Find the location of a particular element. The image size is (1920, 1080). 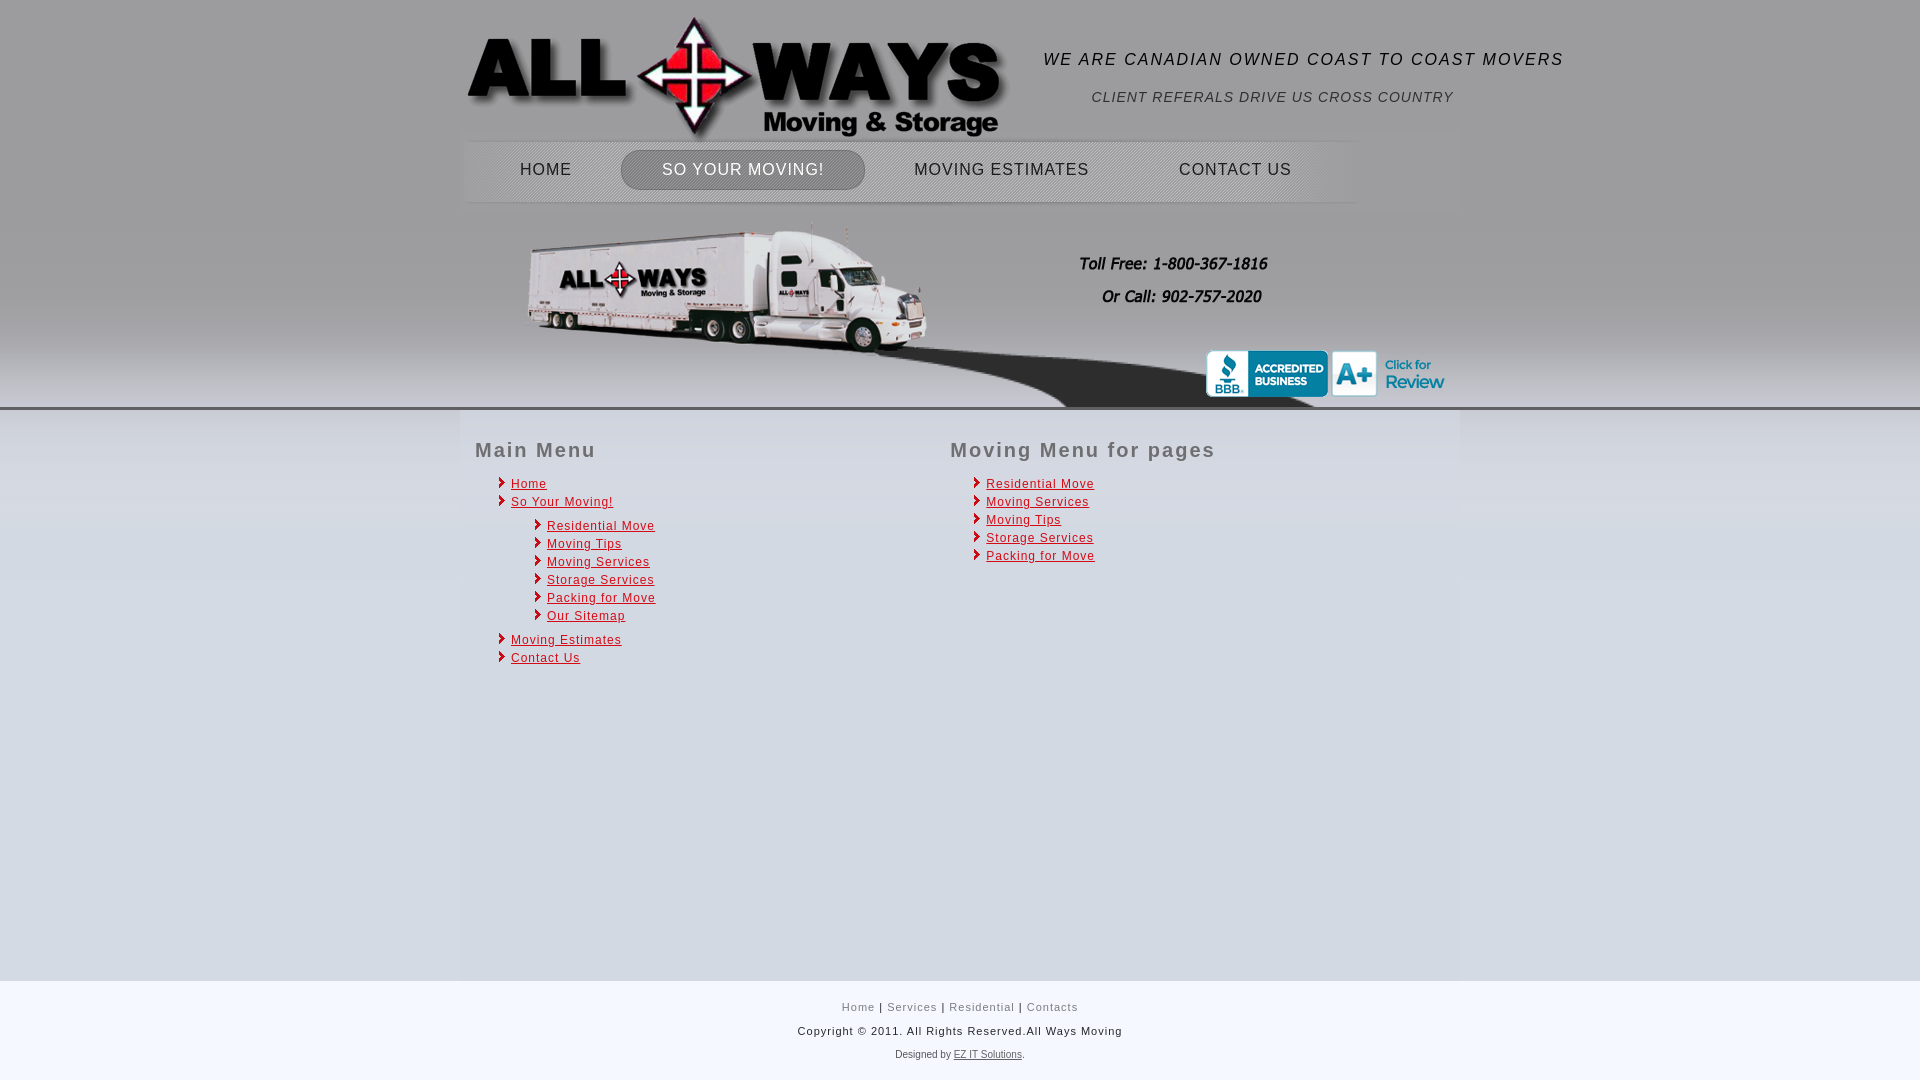

SO YOUR MOVING! is located at coordinates (743, 170).